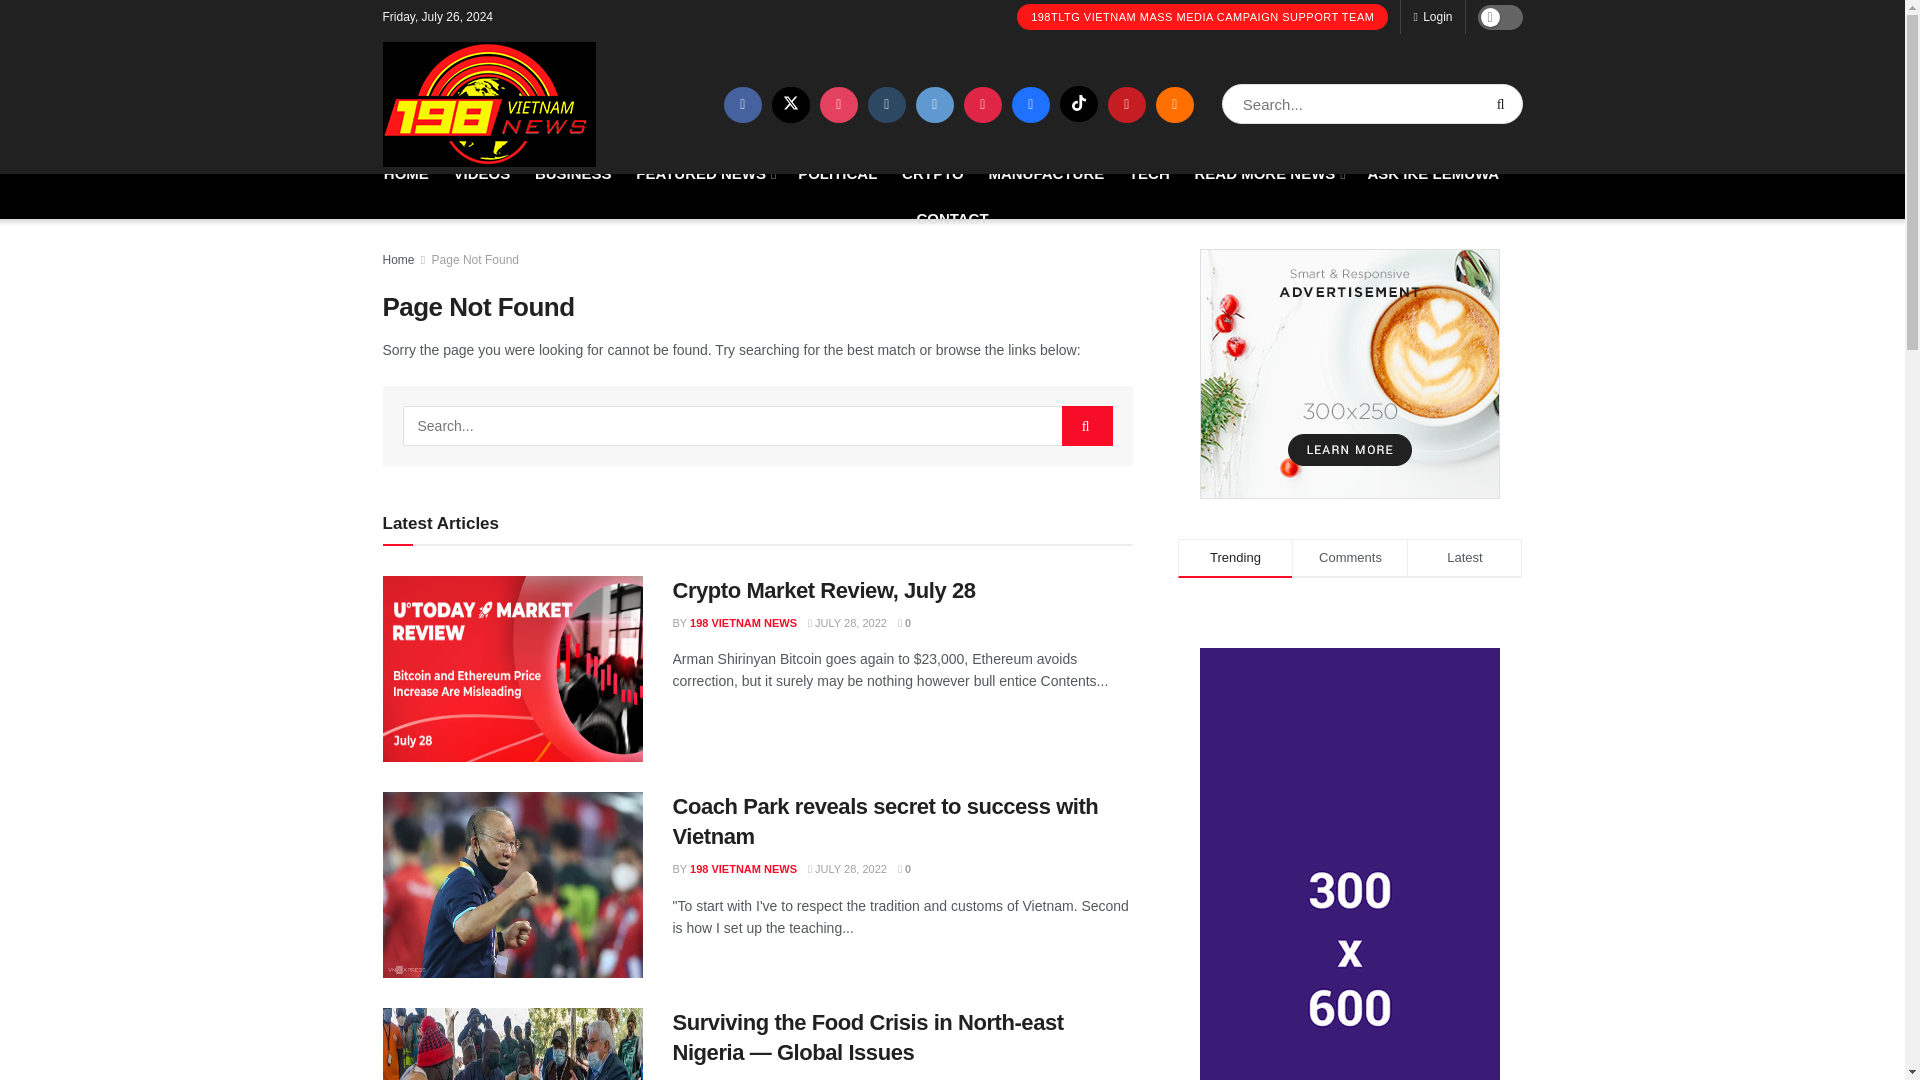 Image resolution: width=1920 pixels, height=1080 pixels. What do you see at coordinates (932, 172) in the screenshot?
I see `CRYPTO` at bounding box center [932, 172].